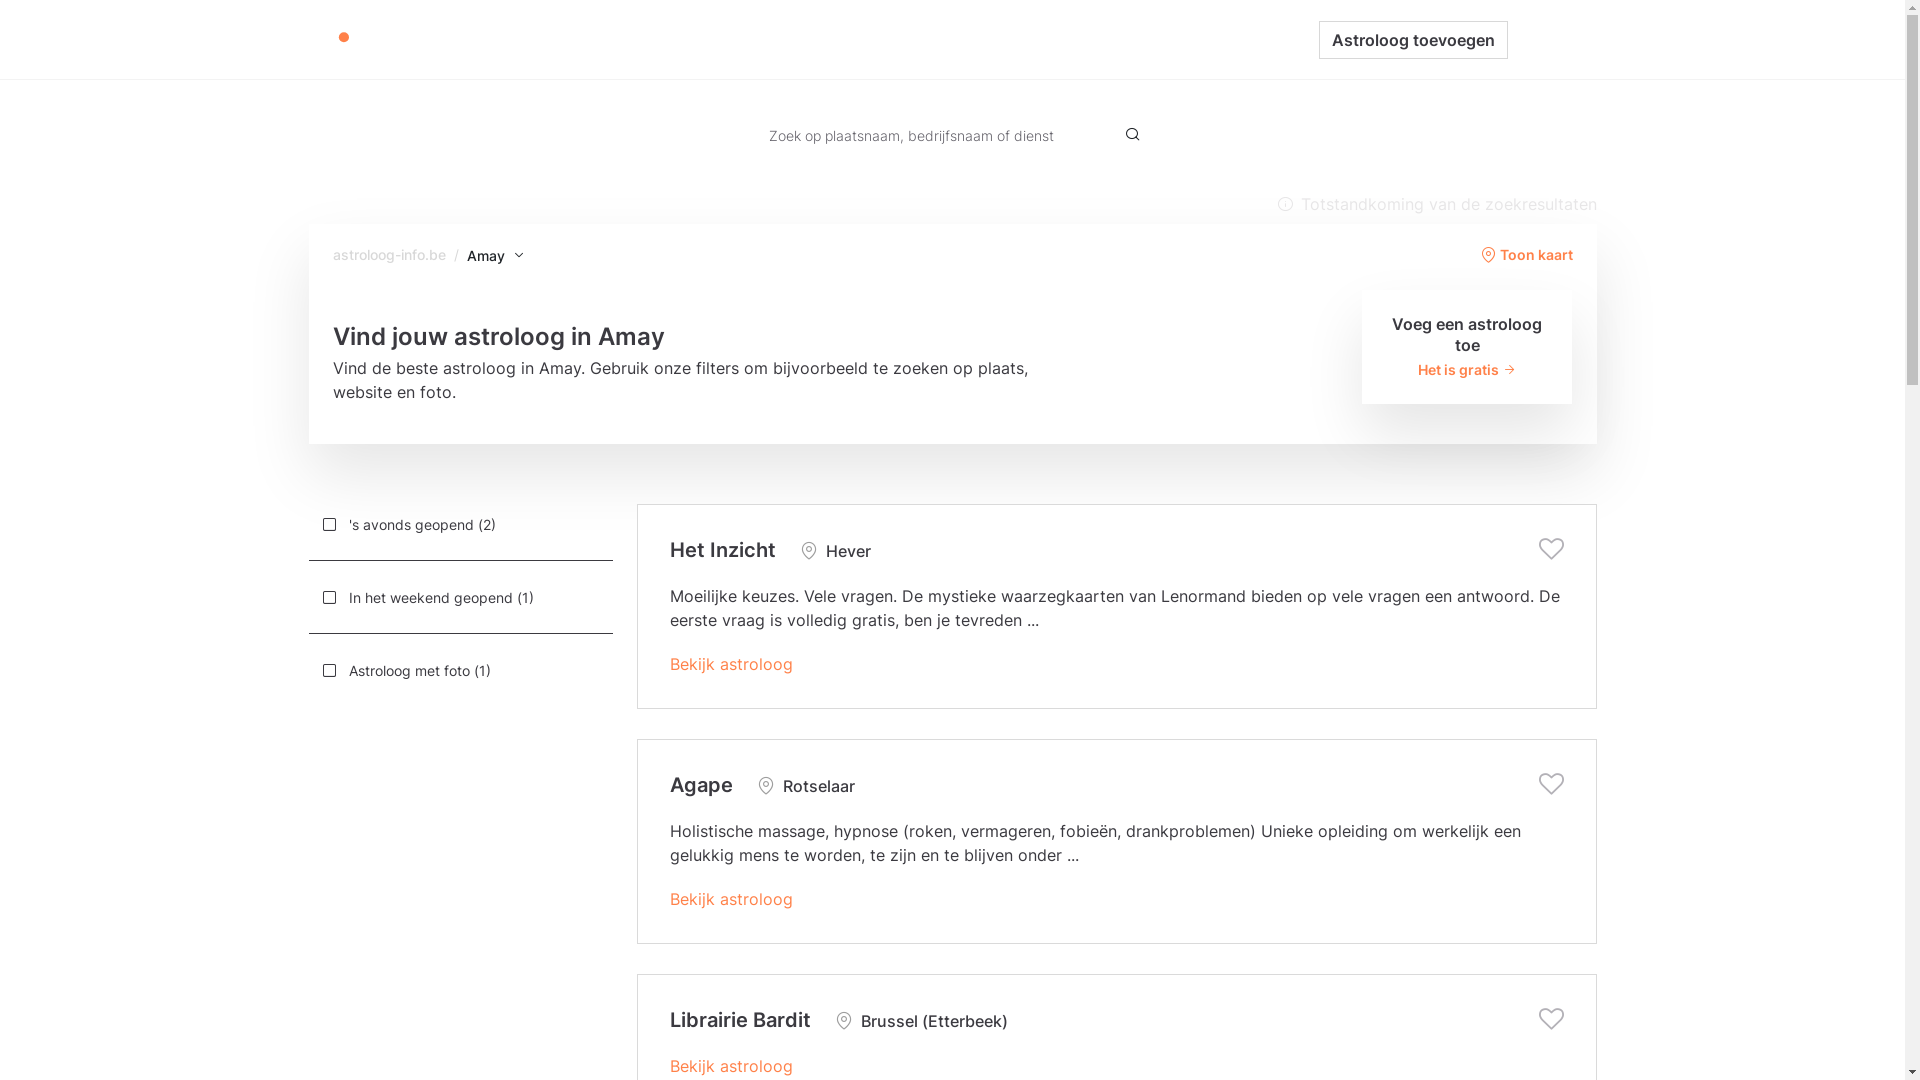 The image size is (1920, 1080). Describe the element at coordinates (740, 1020) in the screenshot. I see `Librairie Bardit` at that location.